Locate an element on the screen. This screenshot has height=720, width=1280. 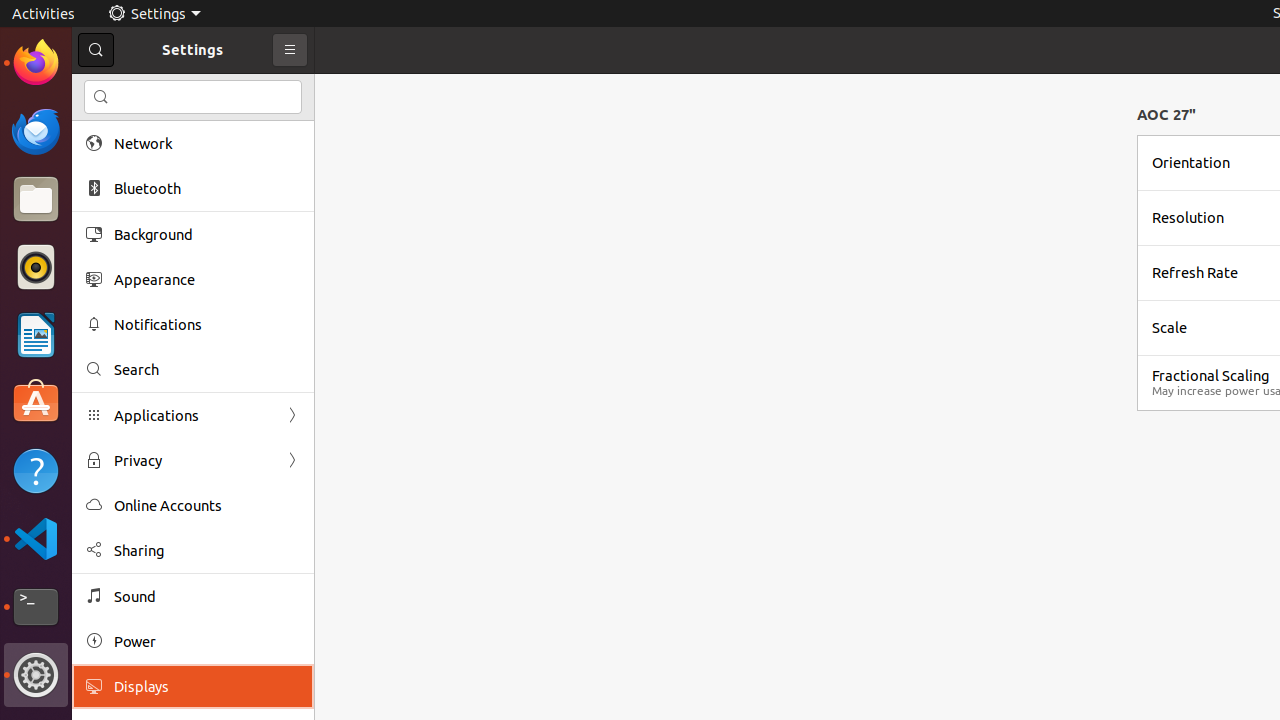
Activities is located at coordinates (44, 14).